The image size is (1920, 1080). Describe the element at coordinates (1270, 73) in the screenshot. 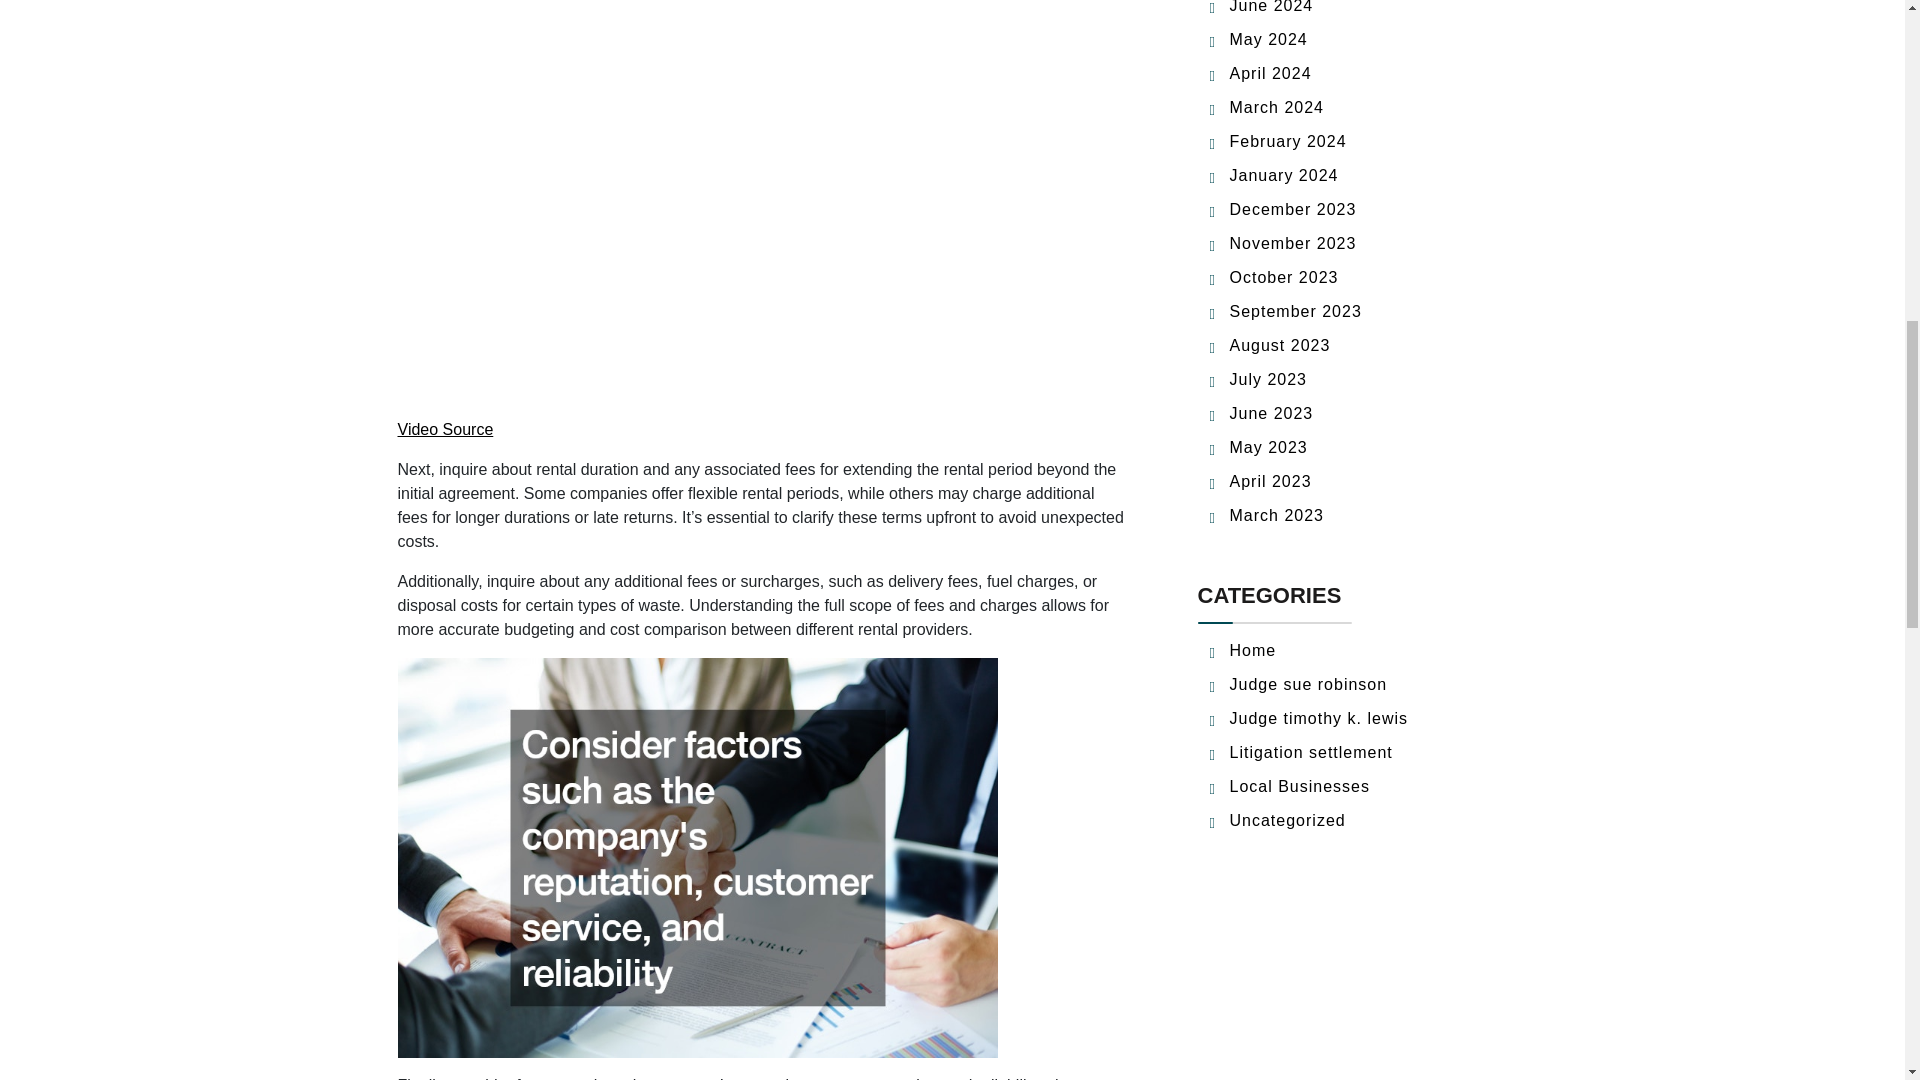

I see `April 2024` at that location.